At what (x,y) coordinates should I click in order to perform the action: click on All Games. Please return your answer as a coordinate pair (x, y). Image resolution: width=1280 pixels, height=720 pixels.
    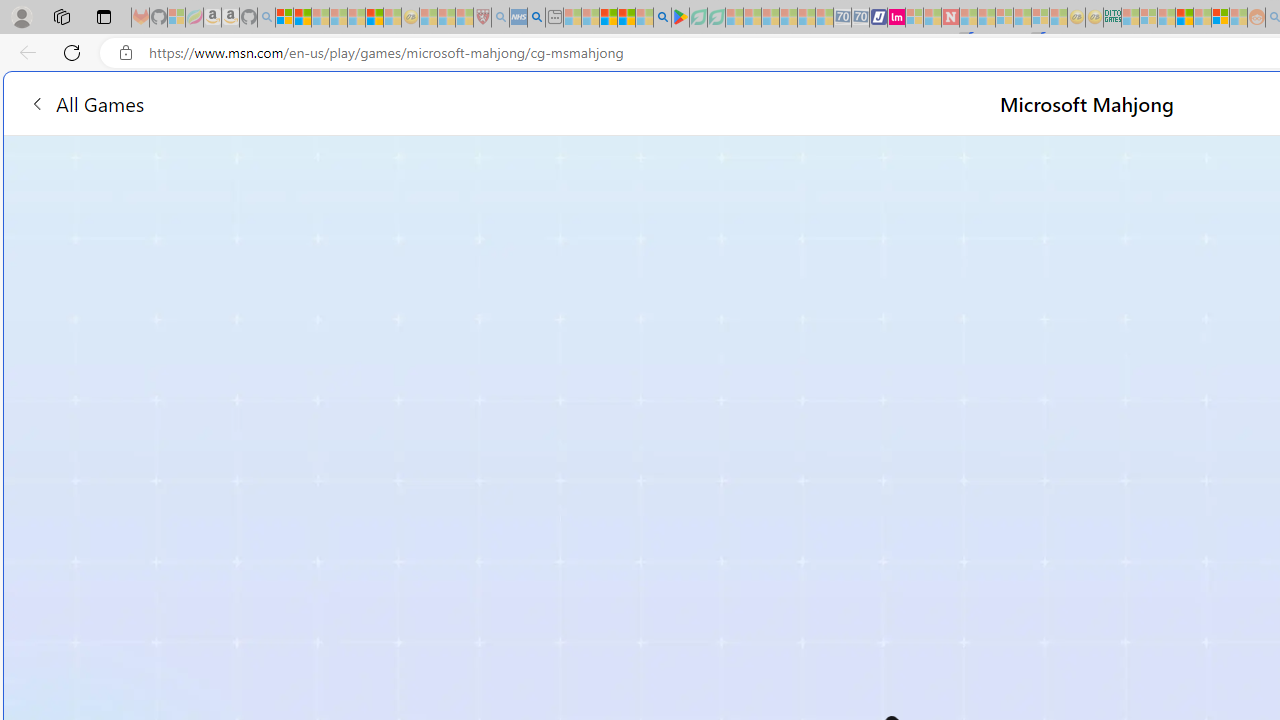
    Looking at the image, I should click on (86, 102).